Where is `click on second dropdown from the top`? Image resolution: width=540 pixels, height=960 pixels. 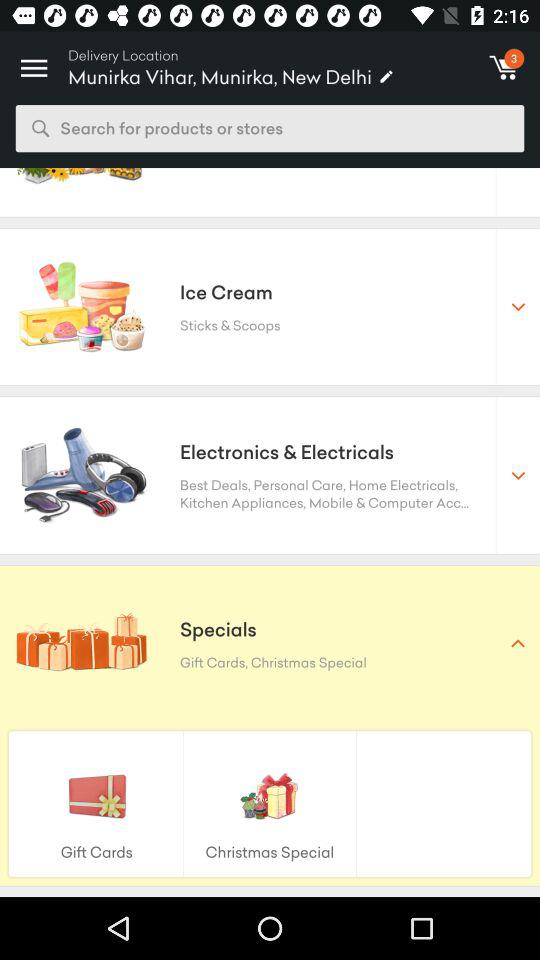
click on second dropdown from the top is located at coordinates (517, 474).